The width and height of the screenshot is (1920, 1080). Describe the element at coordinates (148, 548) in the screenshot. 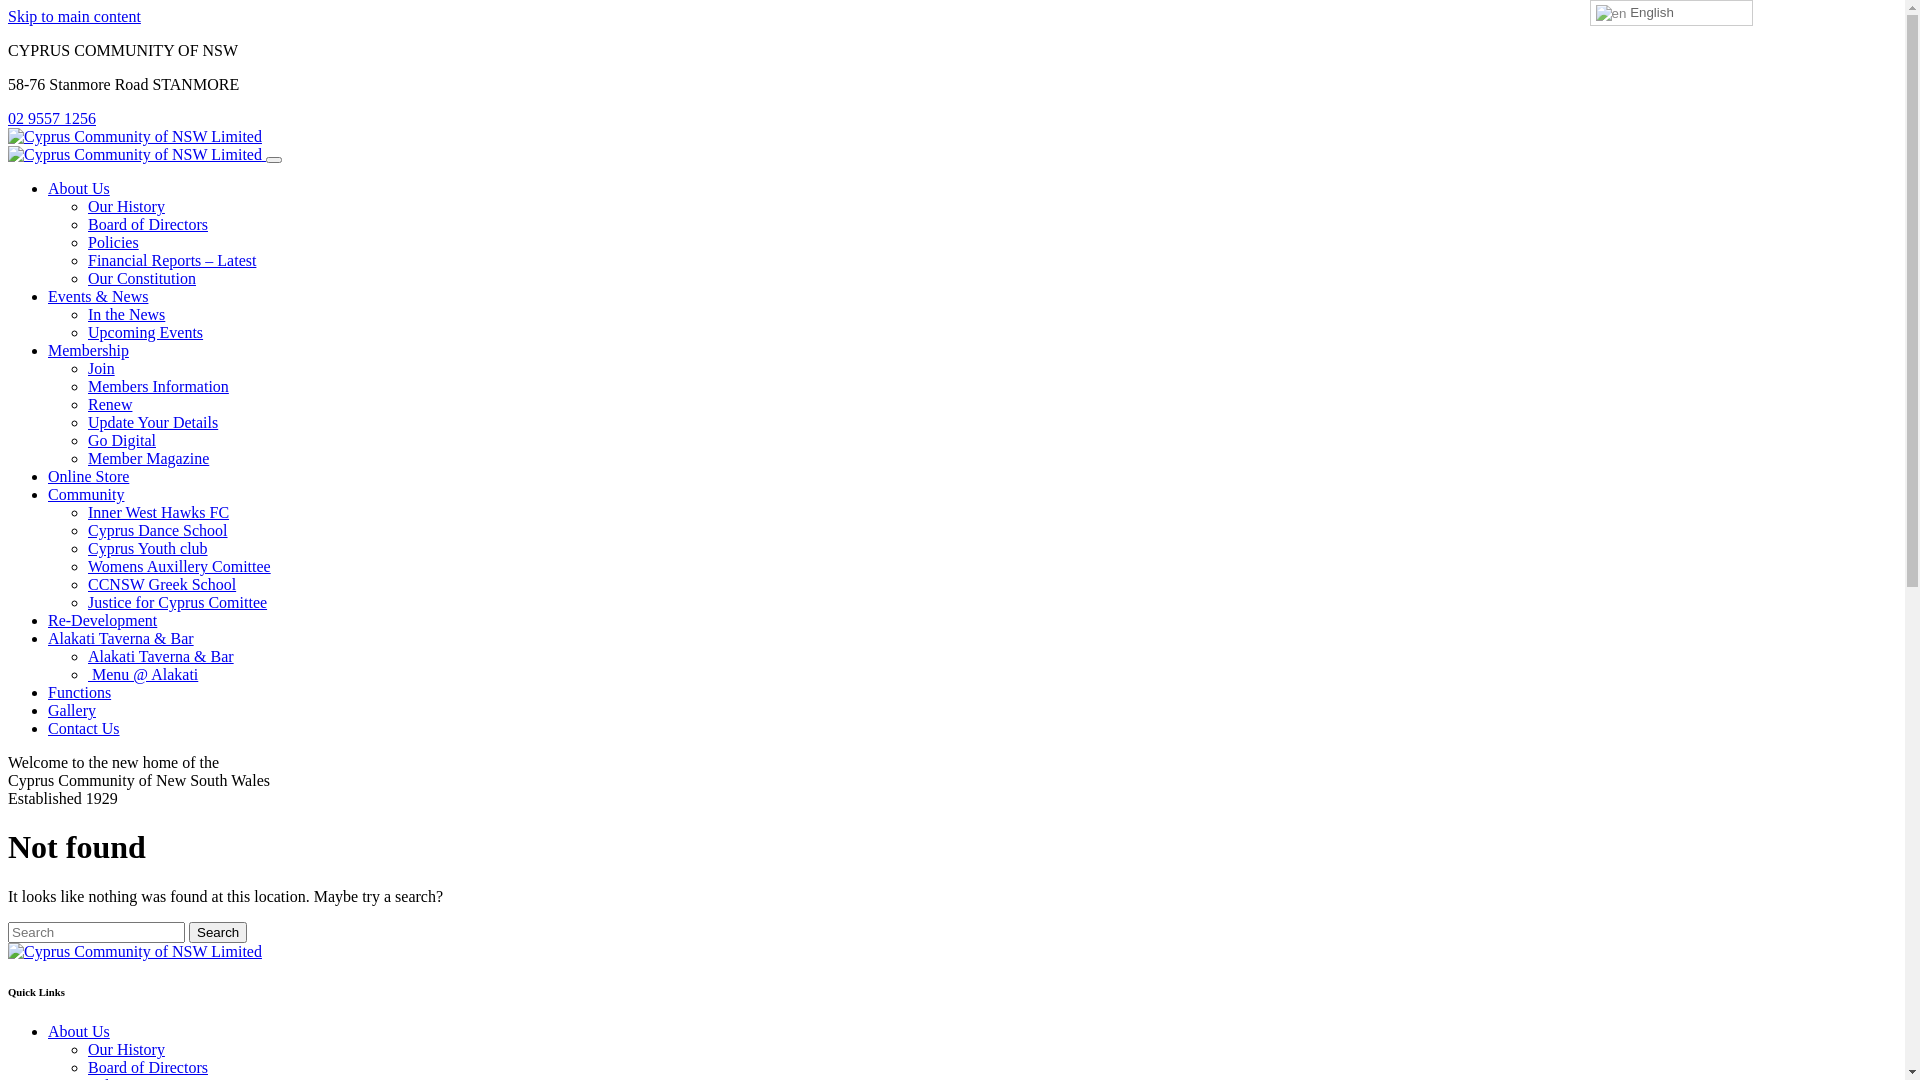

I see `Cyprus Youth club` at that location.